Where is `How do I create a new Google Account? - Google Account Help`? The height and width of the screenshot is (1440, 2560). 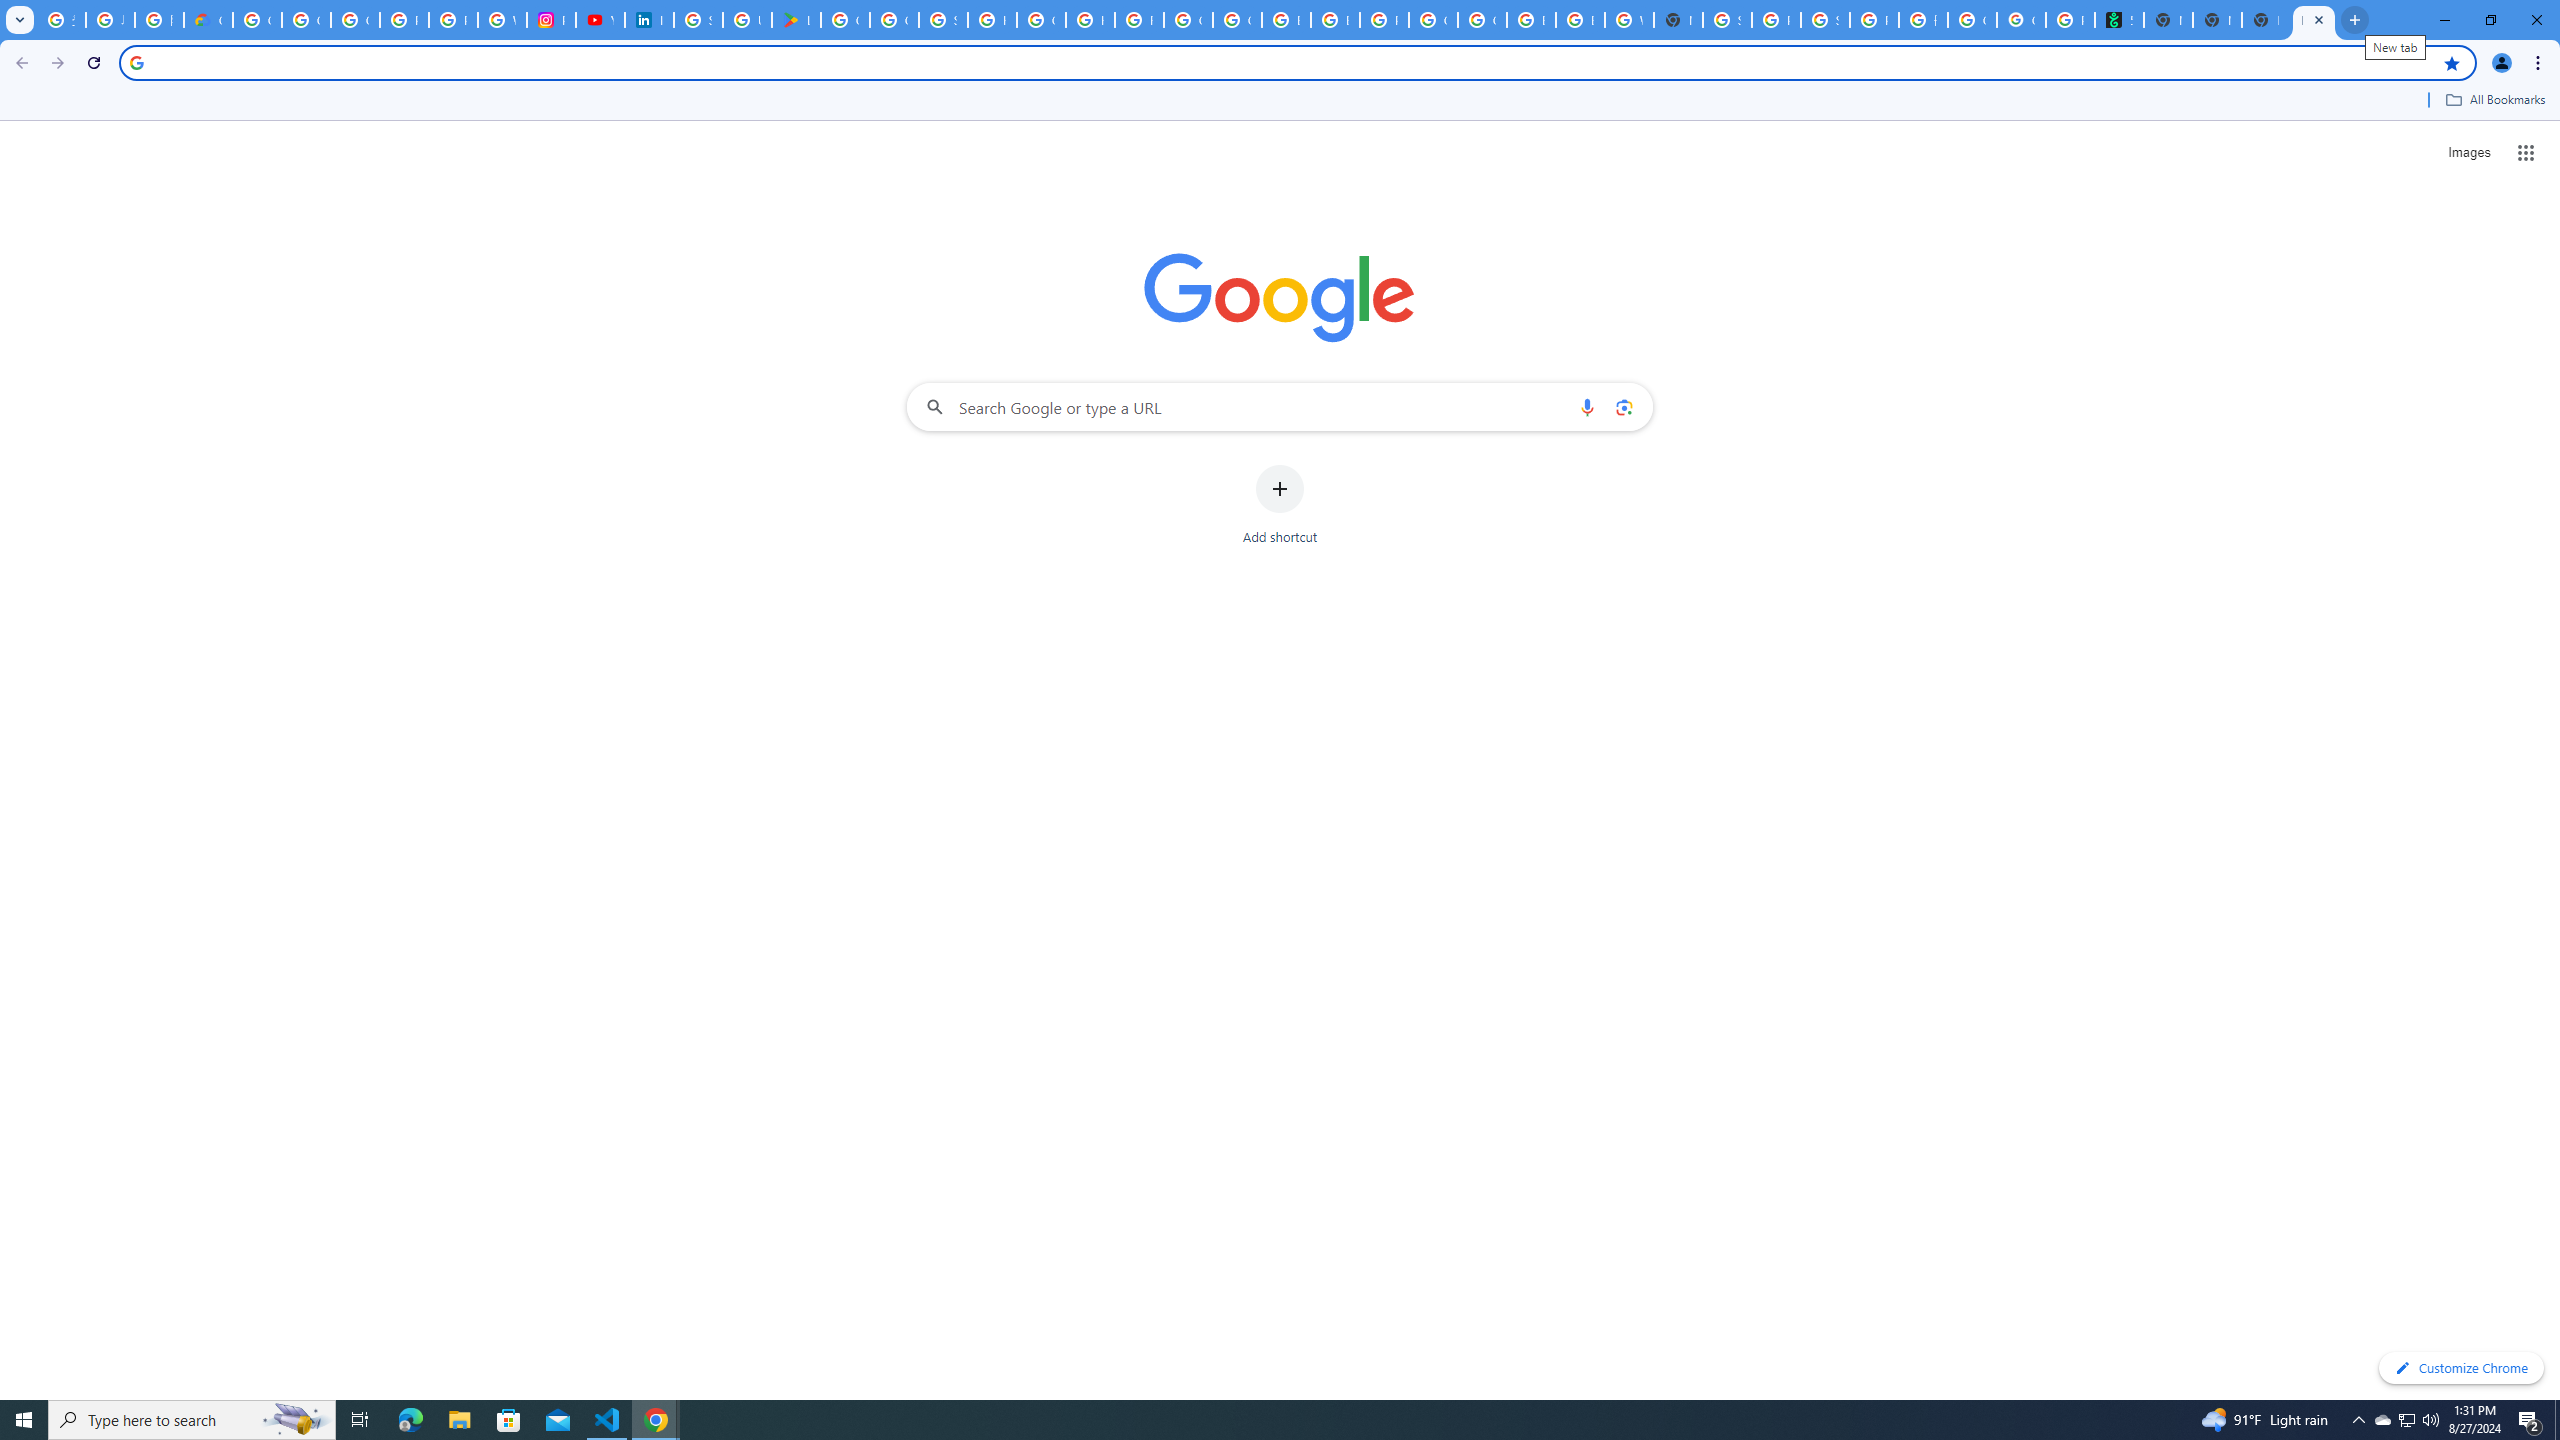 How do I create a new Google Account? - Google Account Help is located at coordinates (1090, 20).